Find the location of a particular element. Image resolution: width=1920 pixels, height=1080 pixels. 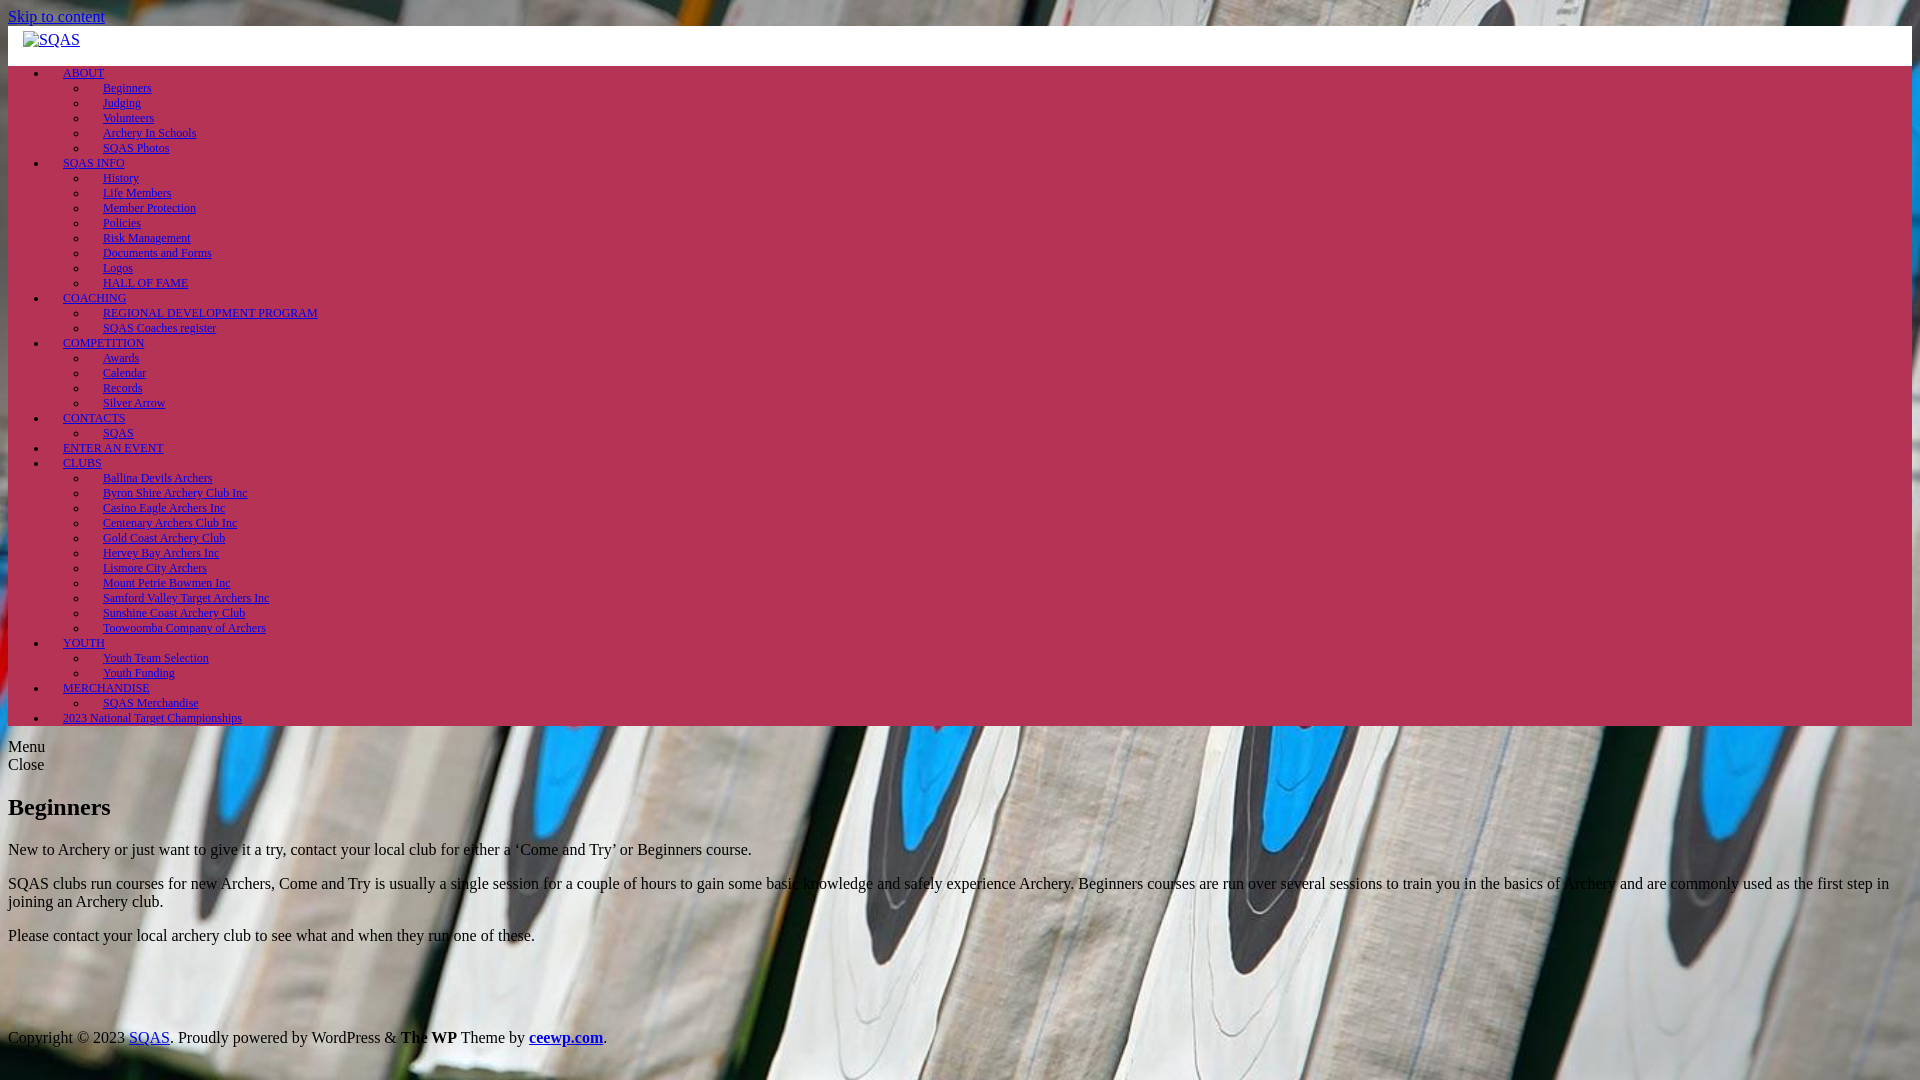

Byron Shire Archery Club Inc is located at coordinates (176, 493).